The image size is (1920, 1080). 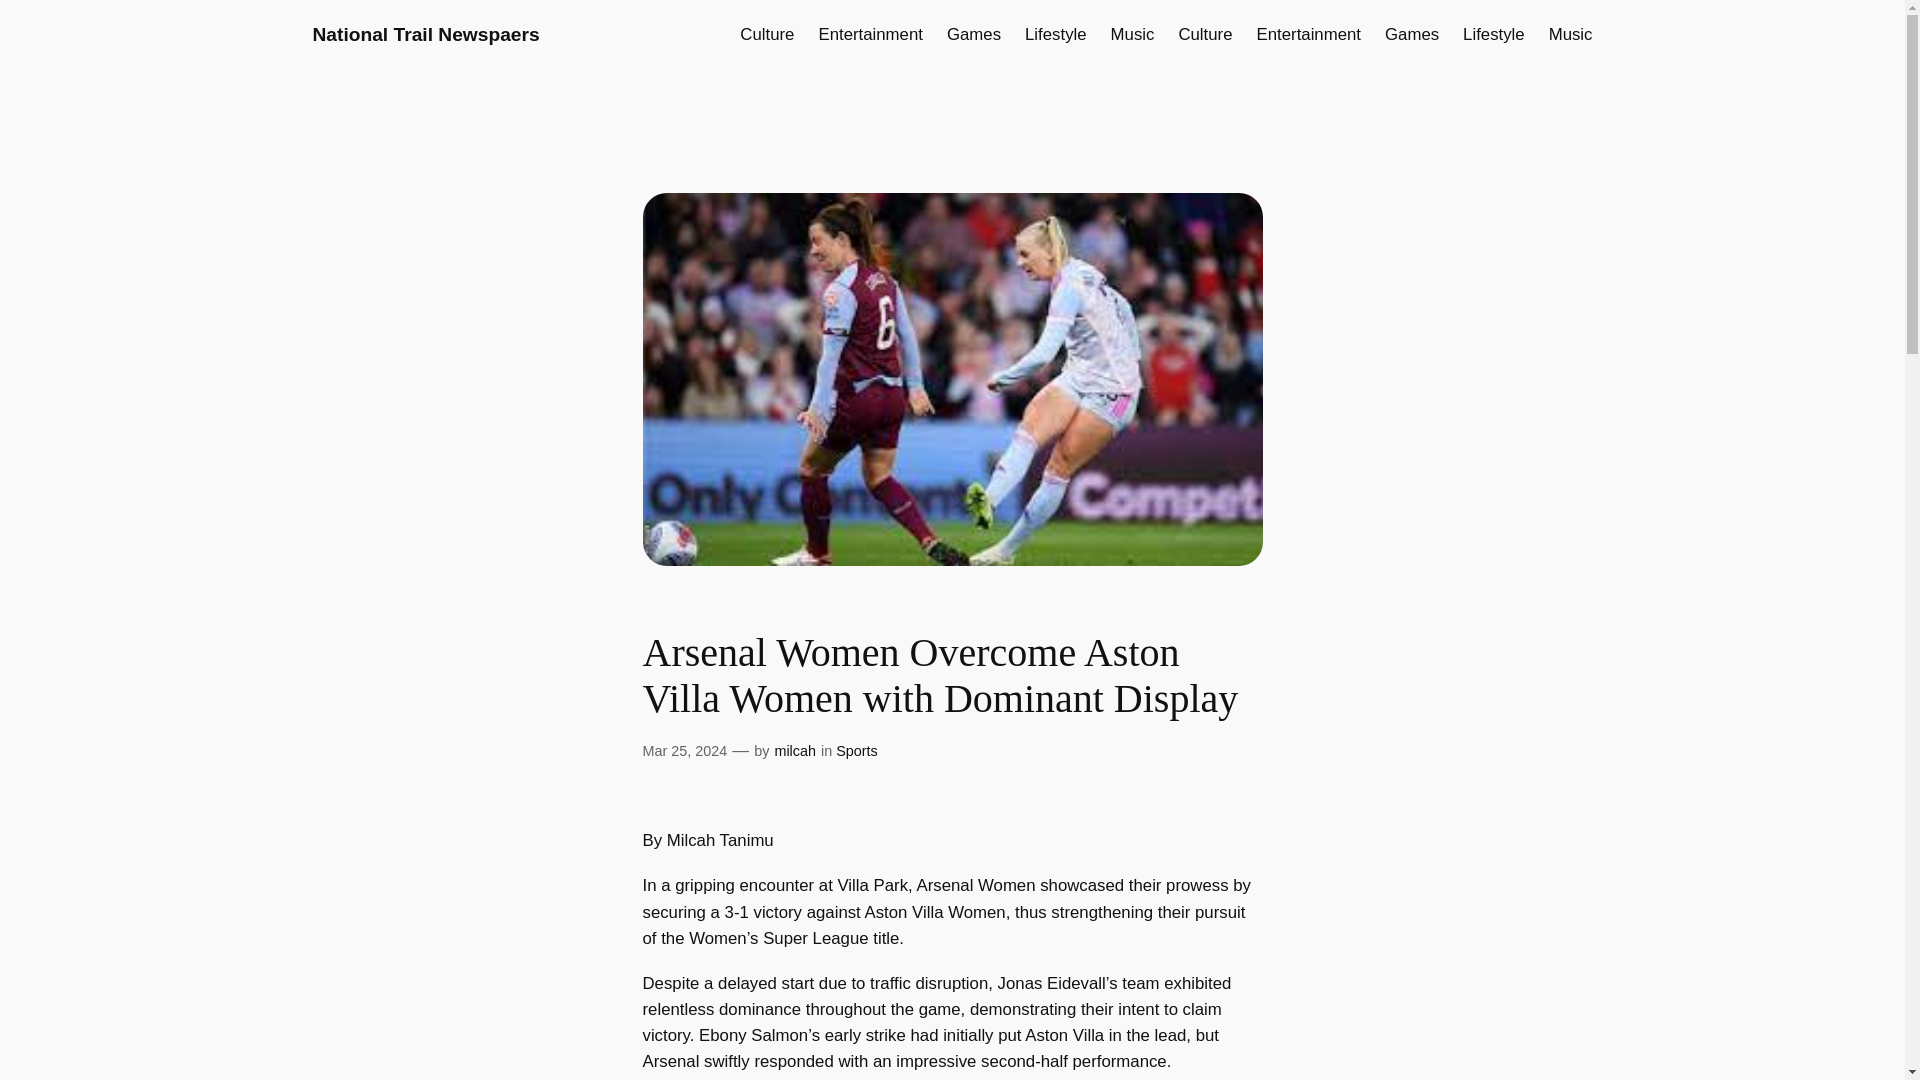 What do you see at coordinates (1571, 34) in the screenshot?
I see `Music` at bounding box center [1571, 34].